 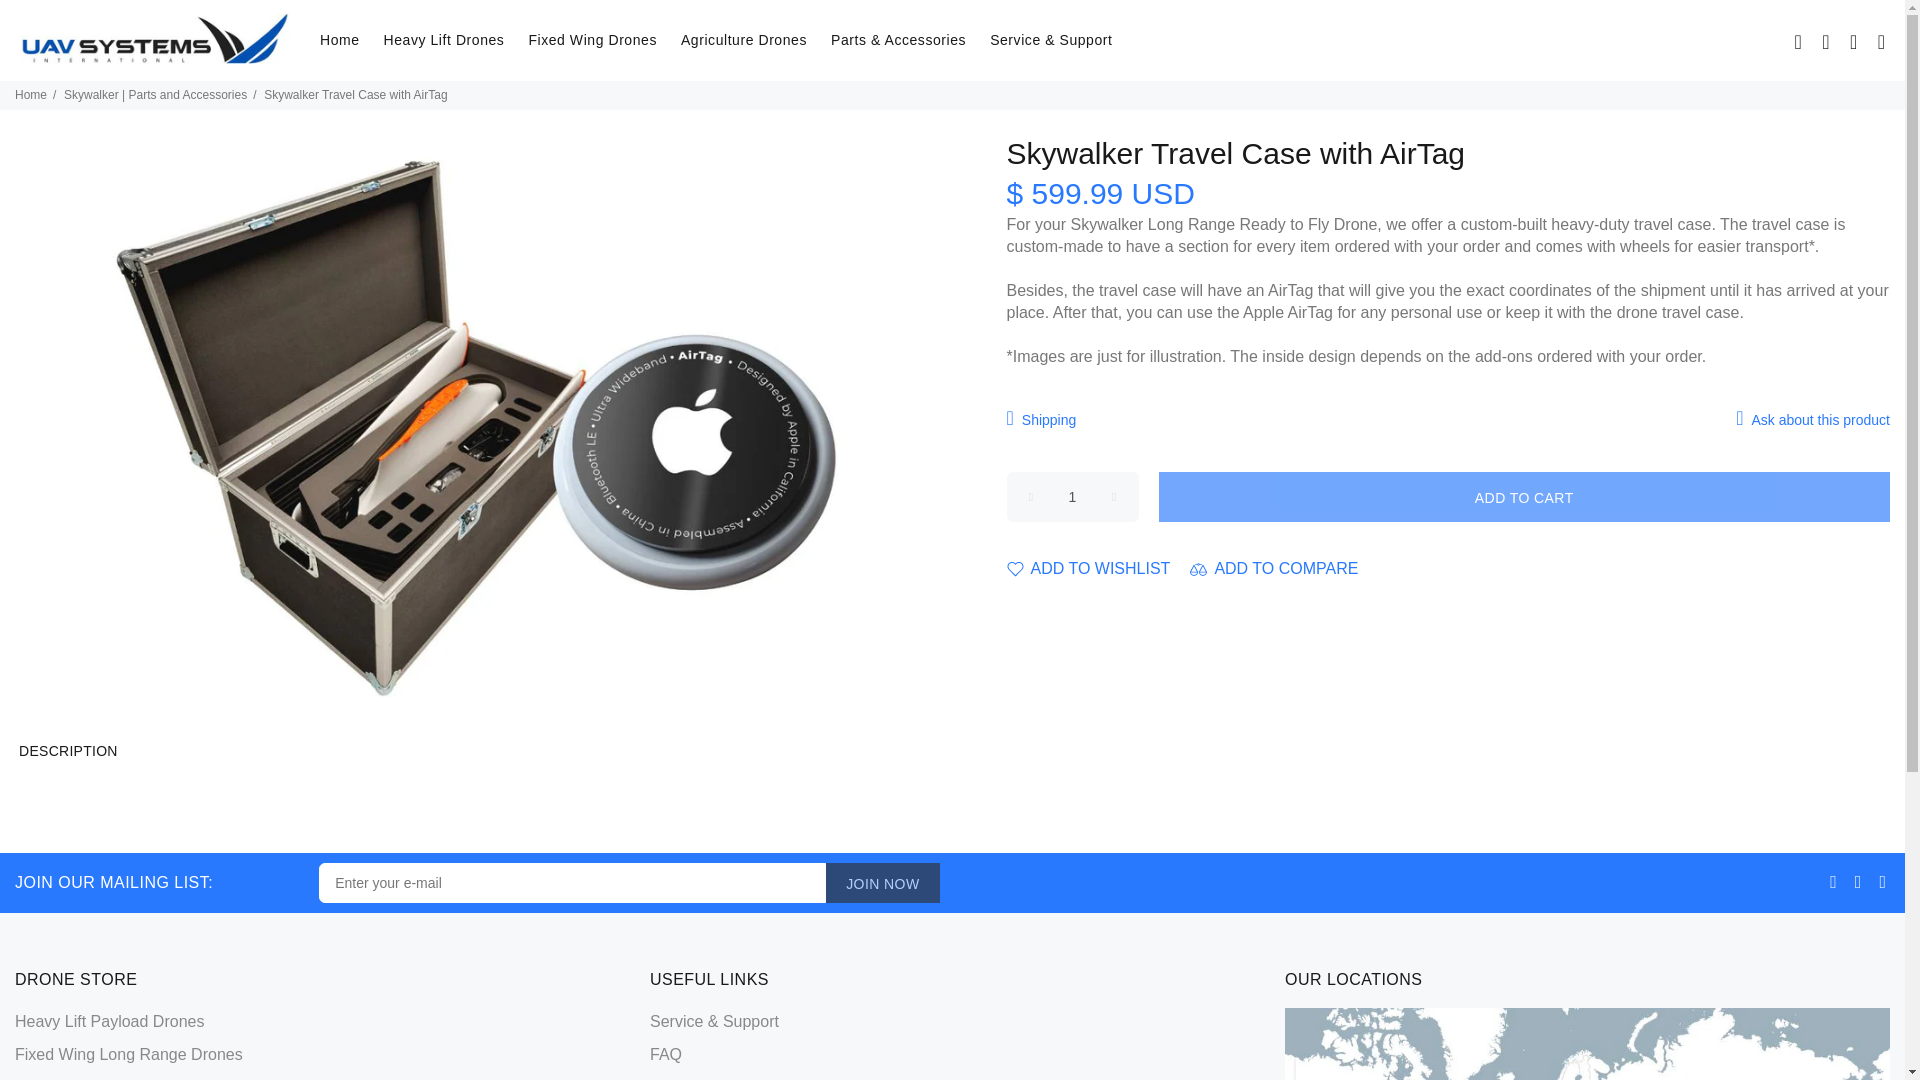 What do you see at coordinates (30, 94) in the screenshot?
I see `Home` at bounding box center [30, 94].